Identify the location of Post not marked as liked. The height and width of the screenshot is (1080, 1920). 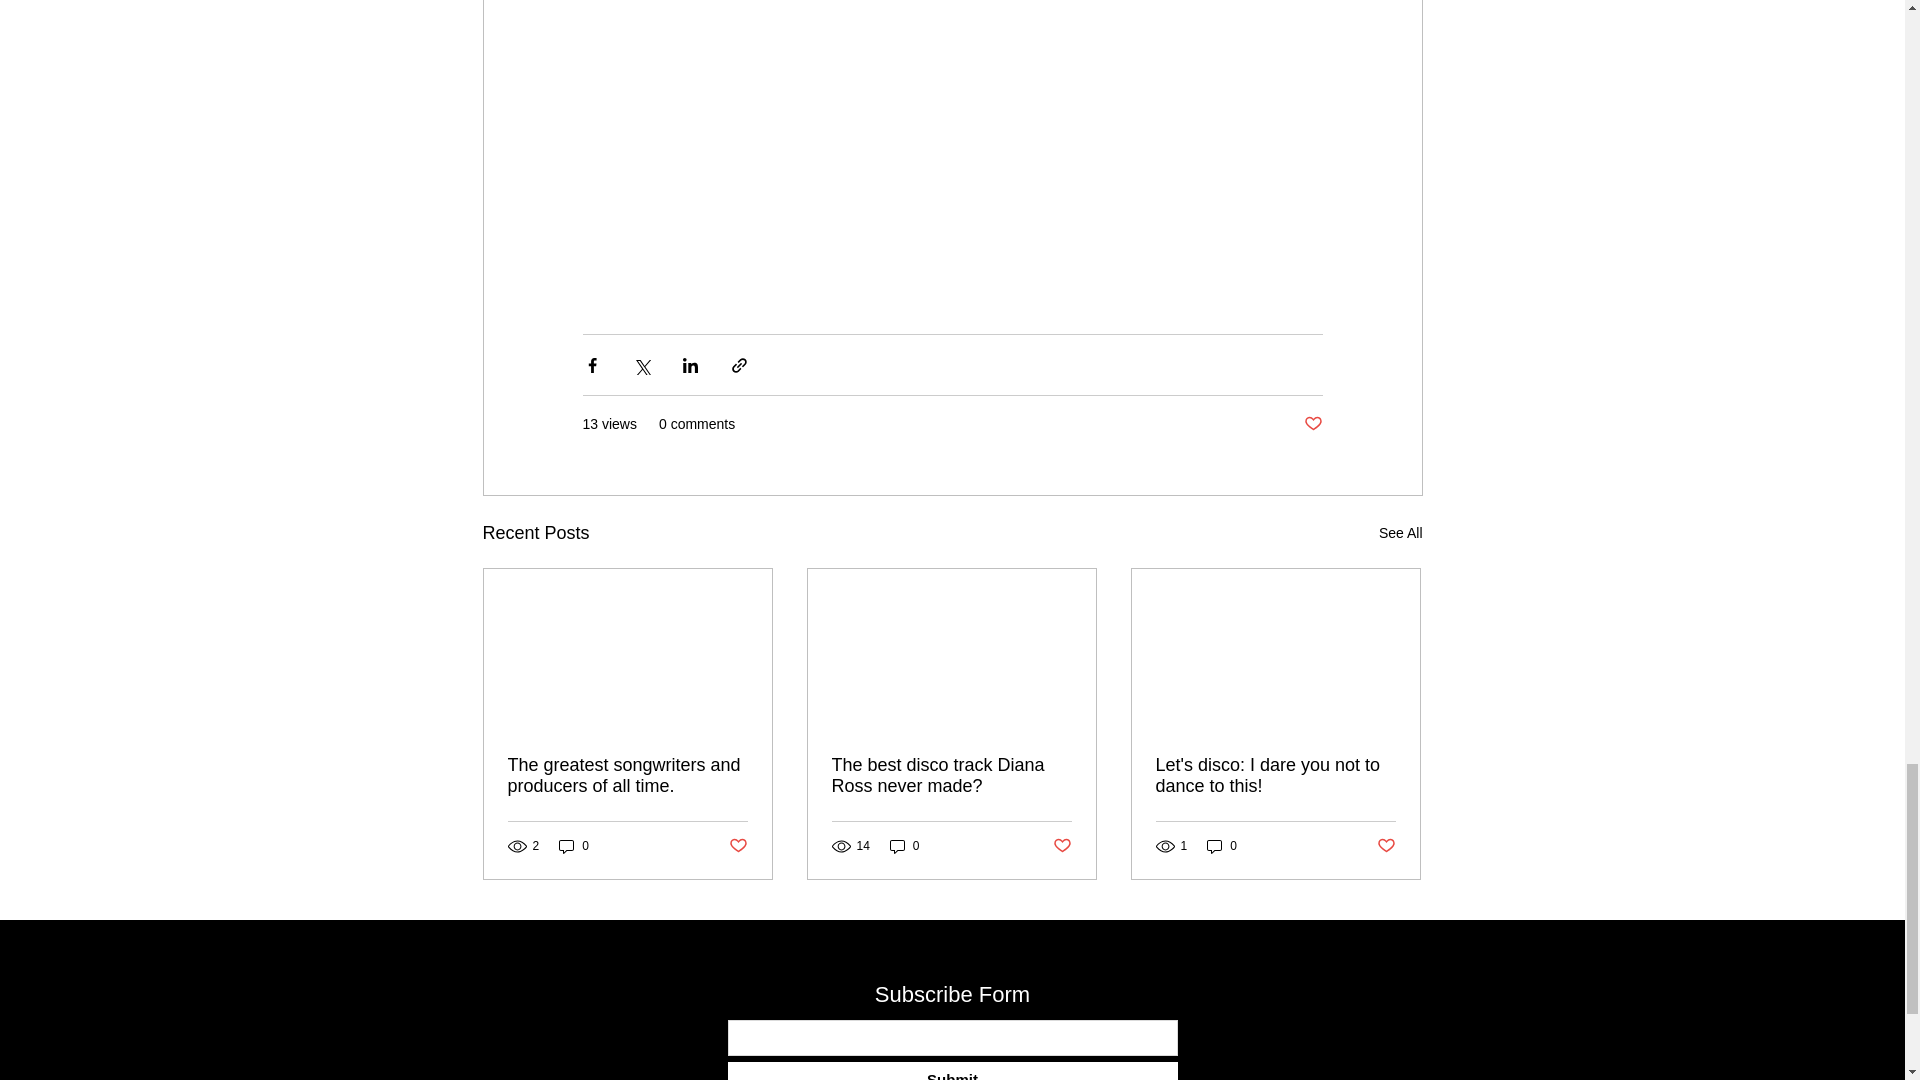
(1062, 846).